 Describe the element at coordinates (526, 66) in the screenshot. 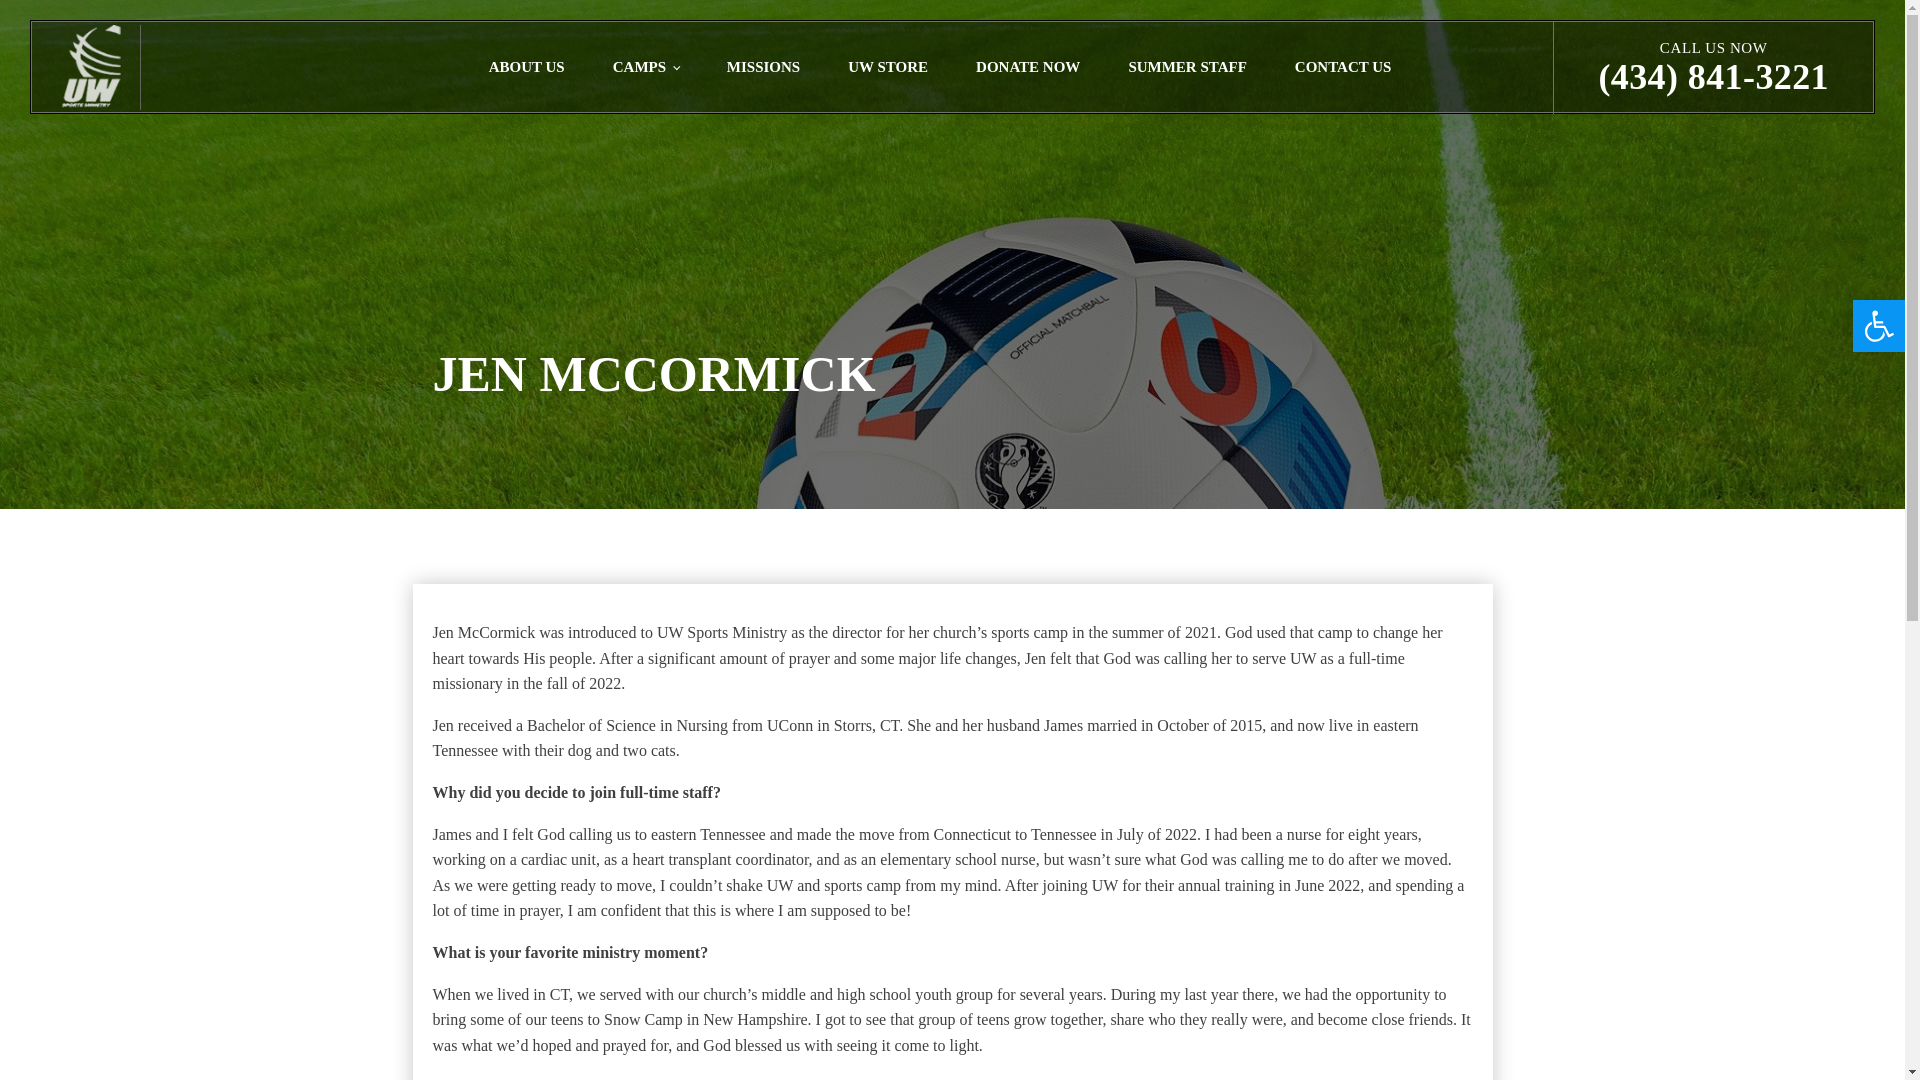

I see `ABOUT US` at that location.